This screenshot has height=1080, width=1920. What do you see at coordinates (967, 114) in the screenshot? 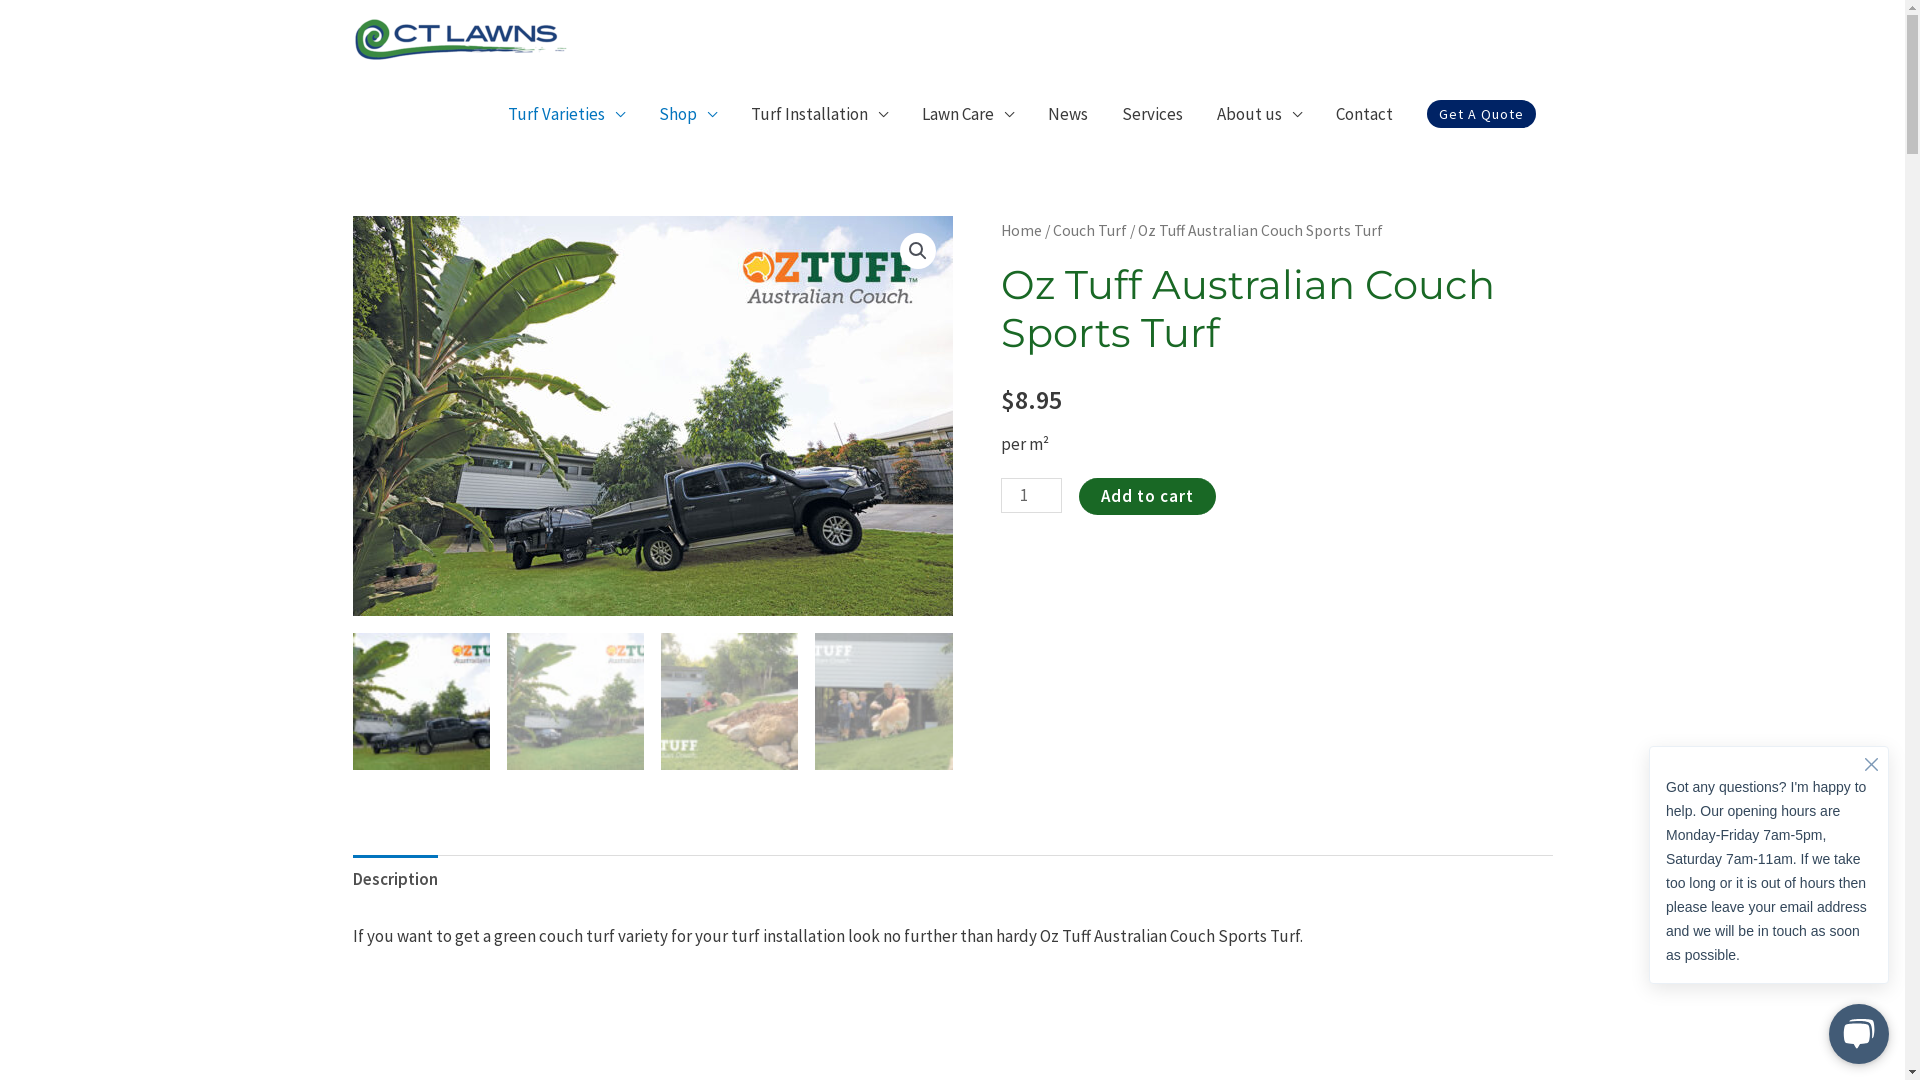
I see `Lawn Care` at bounding box center [967, 114].